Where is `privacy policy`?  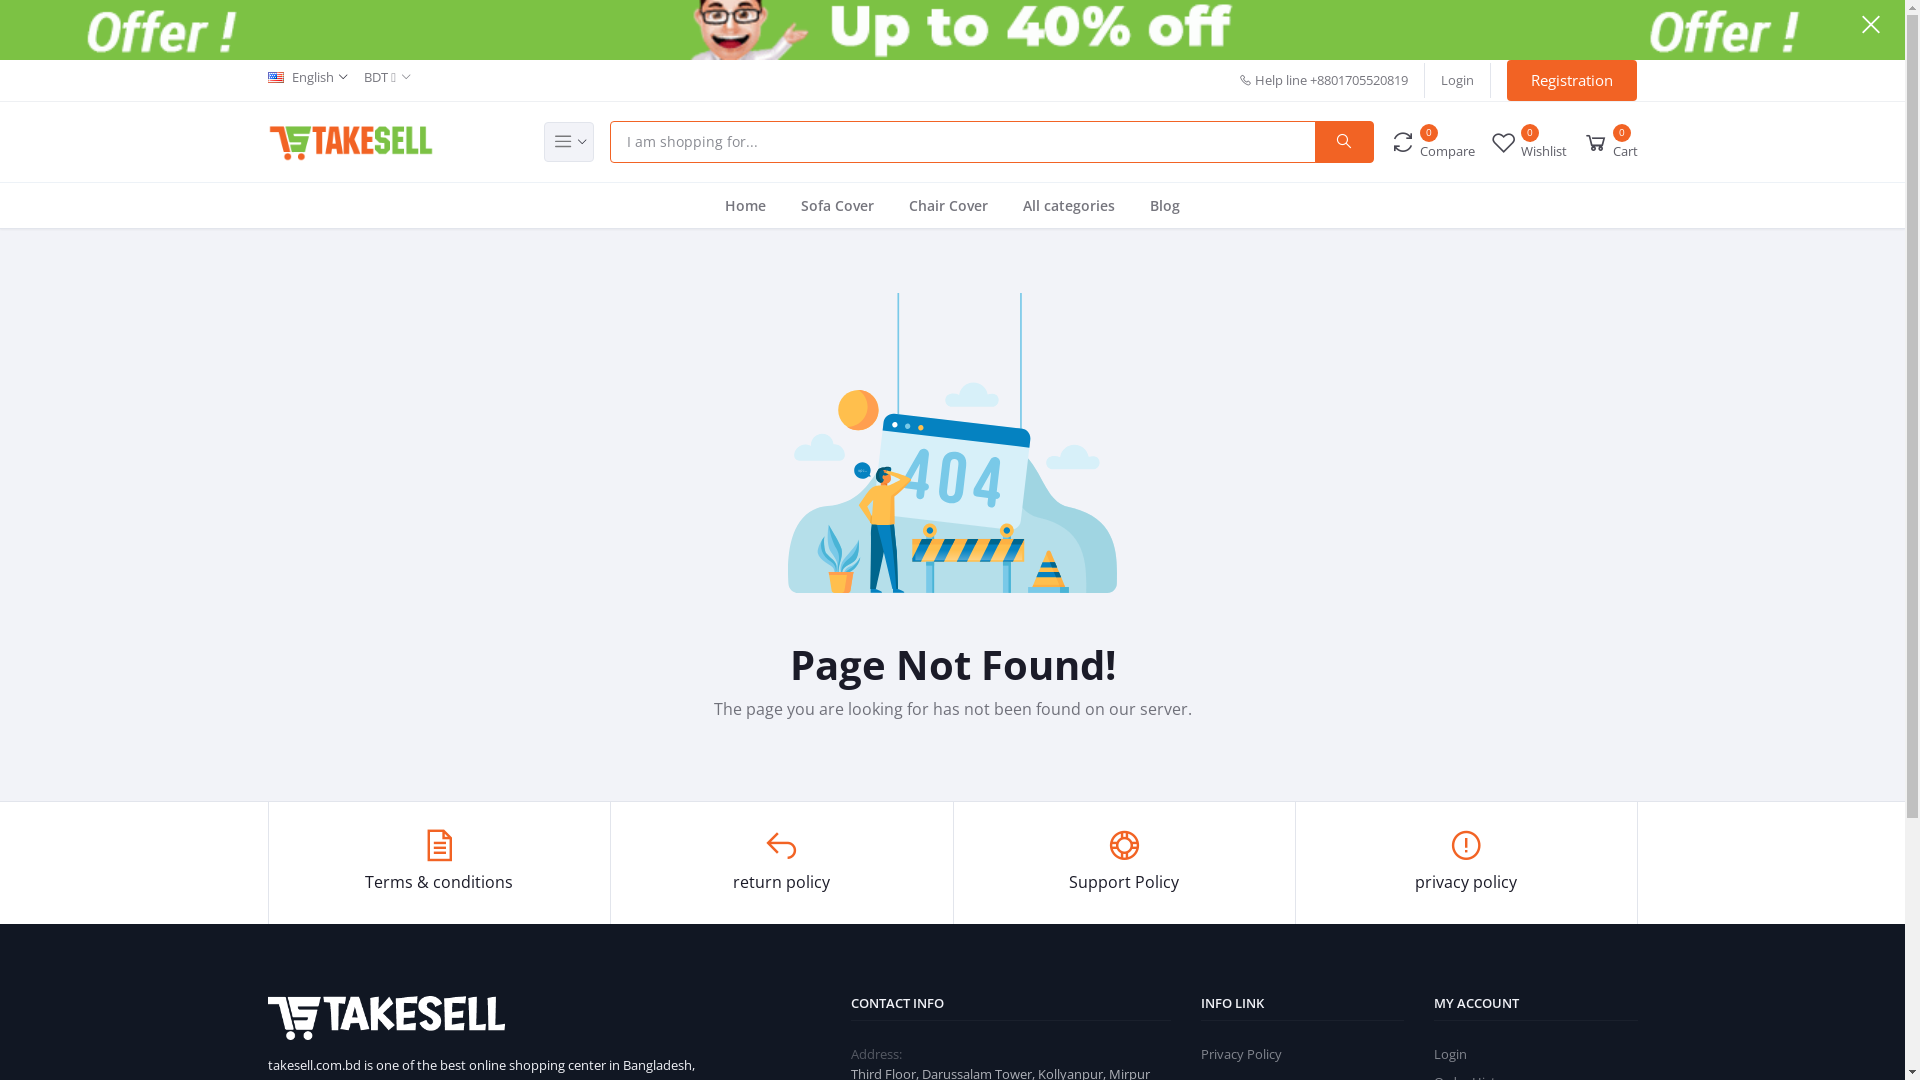 privacy policy is located at coordinates (1466, 863).